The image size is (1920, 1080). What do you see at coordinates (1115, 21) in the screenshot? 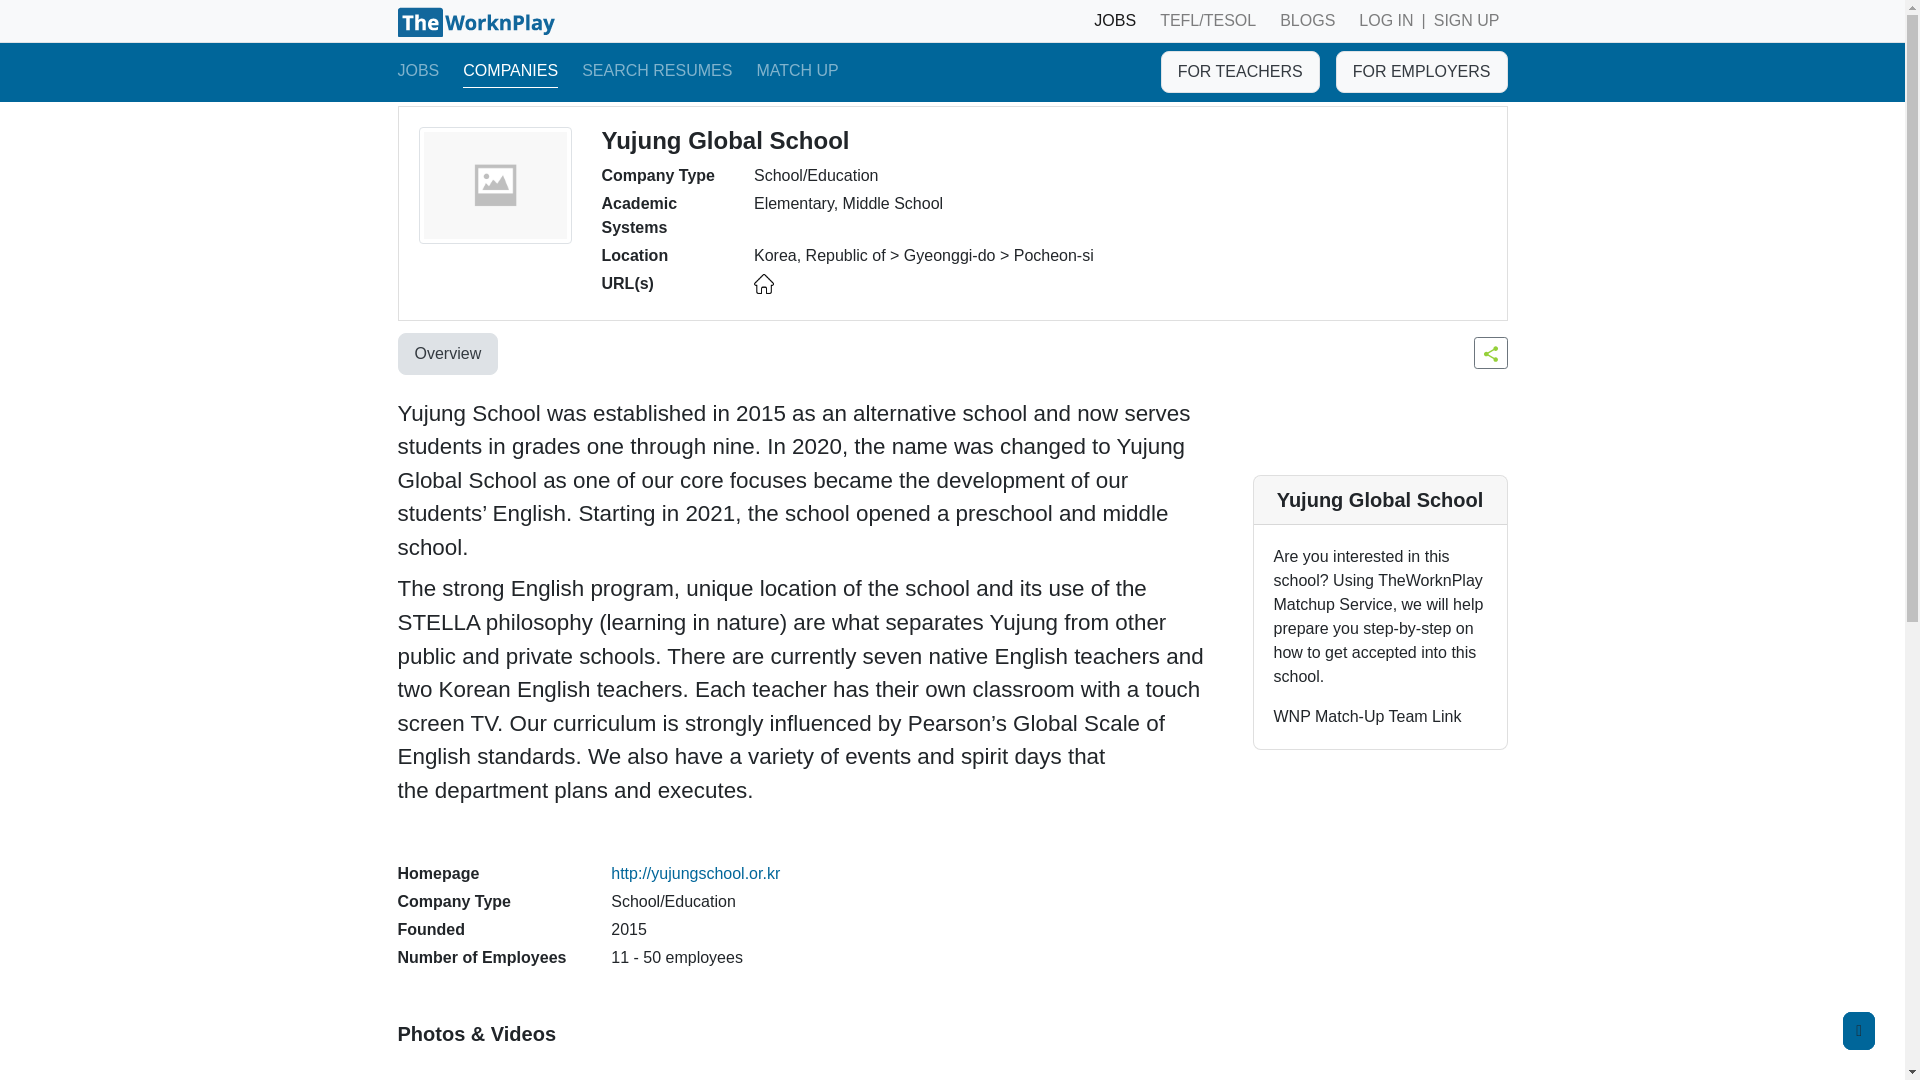
I see `JOBS` at bounding box center [1115, 21].